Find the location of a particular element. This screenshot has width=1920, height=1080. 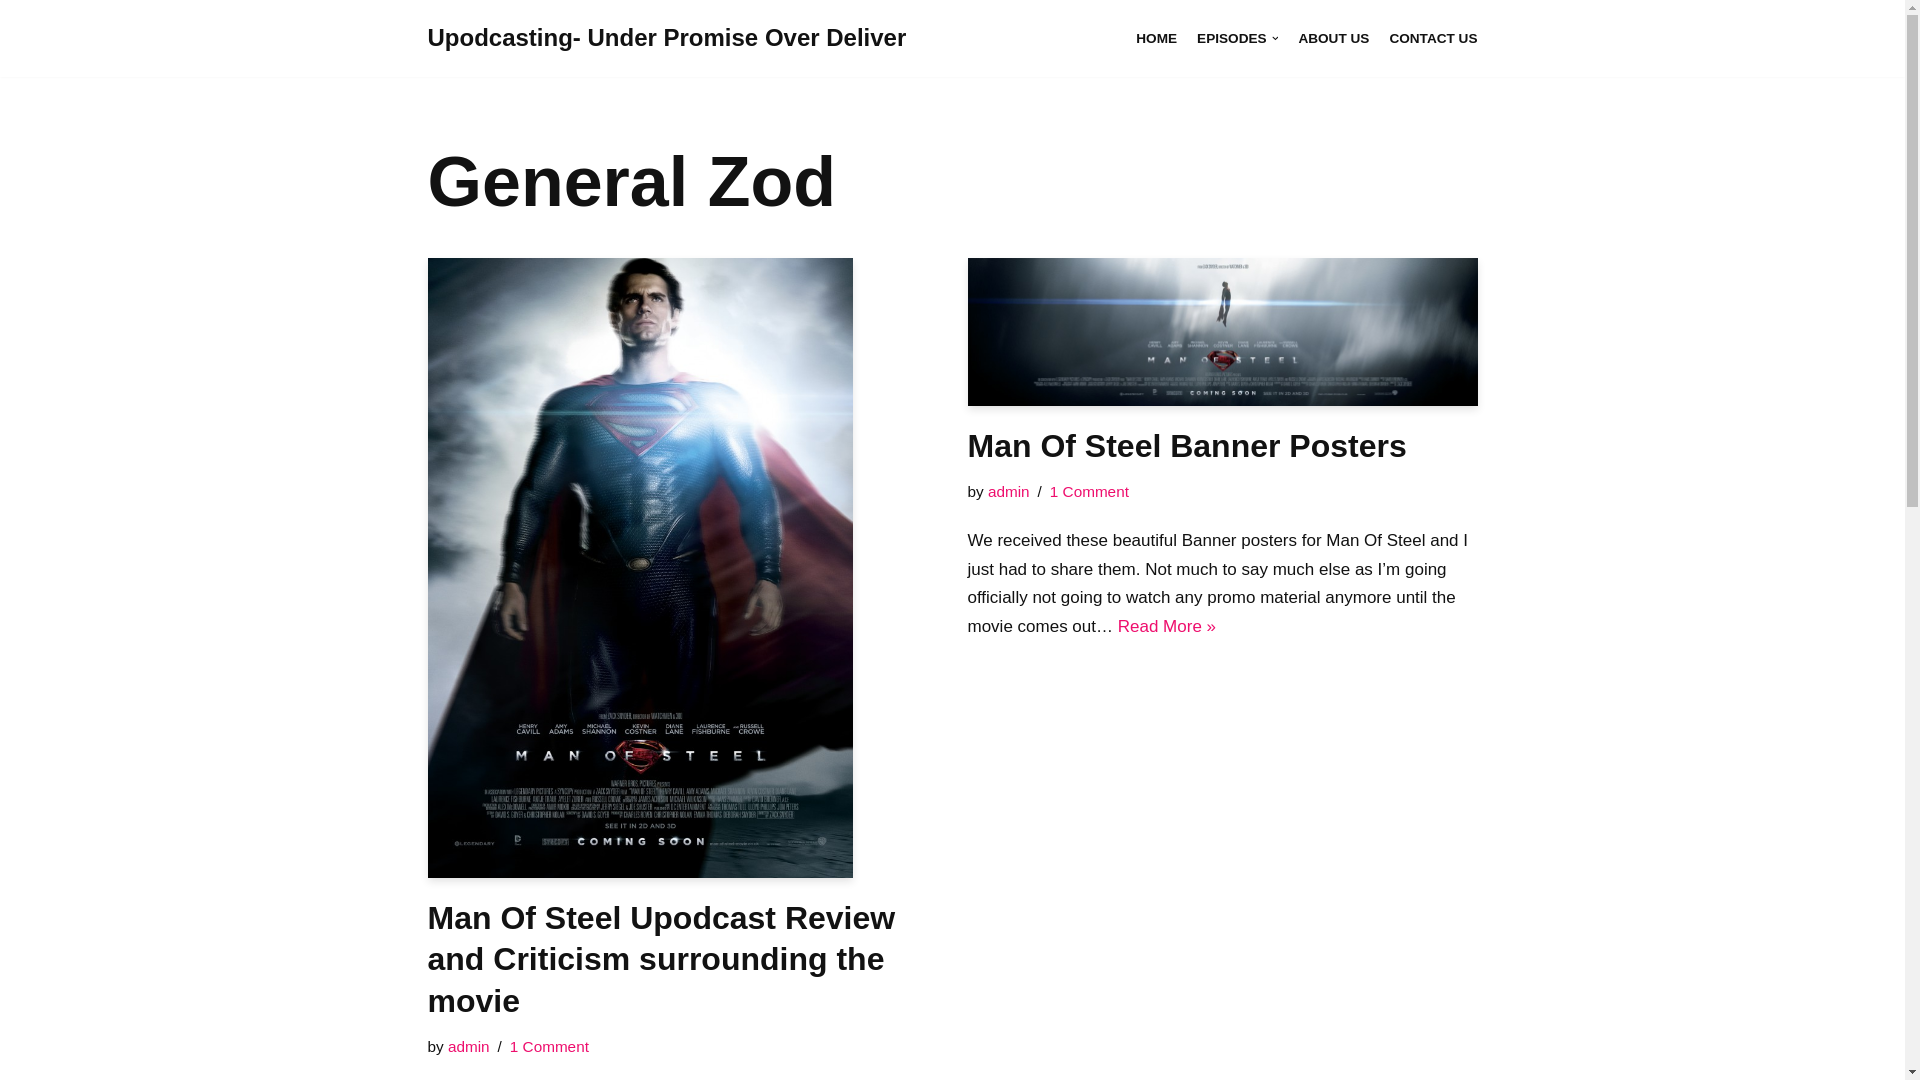

Man Of Steel Banner Posters is located at coordinates (1222, 332).